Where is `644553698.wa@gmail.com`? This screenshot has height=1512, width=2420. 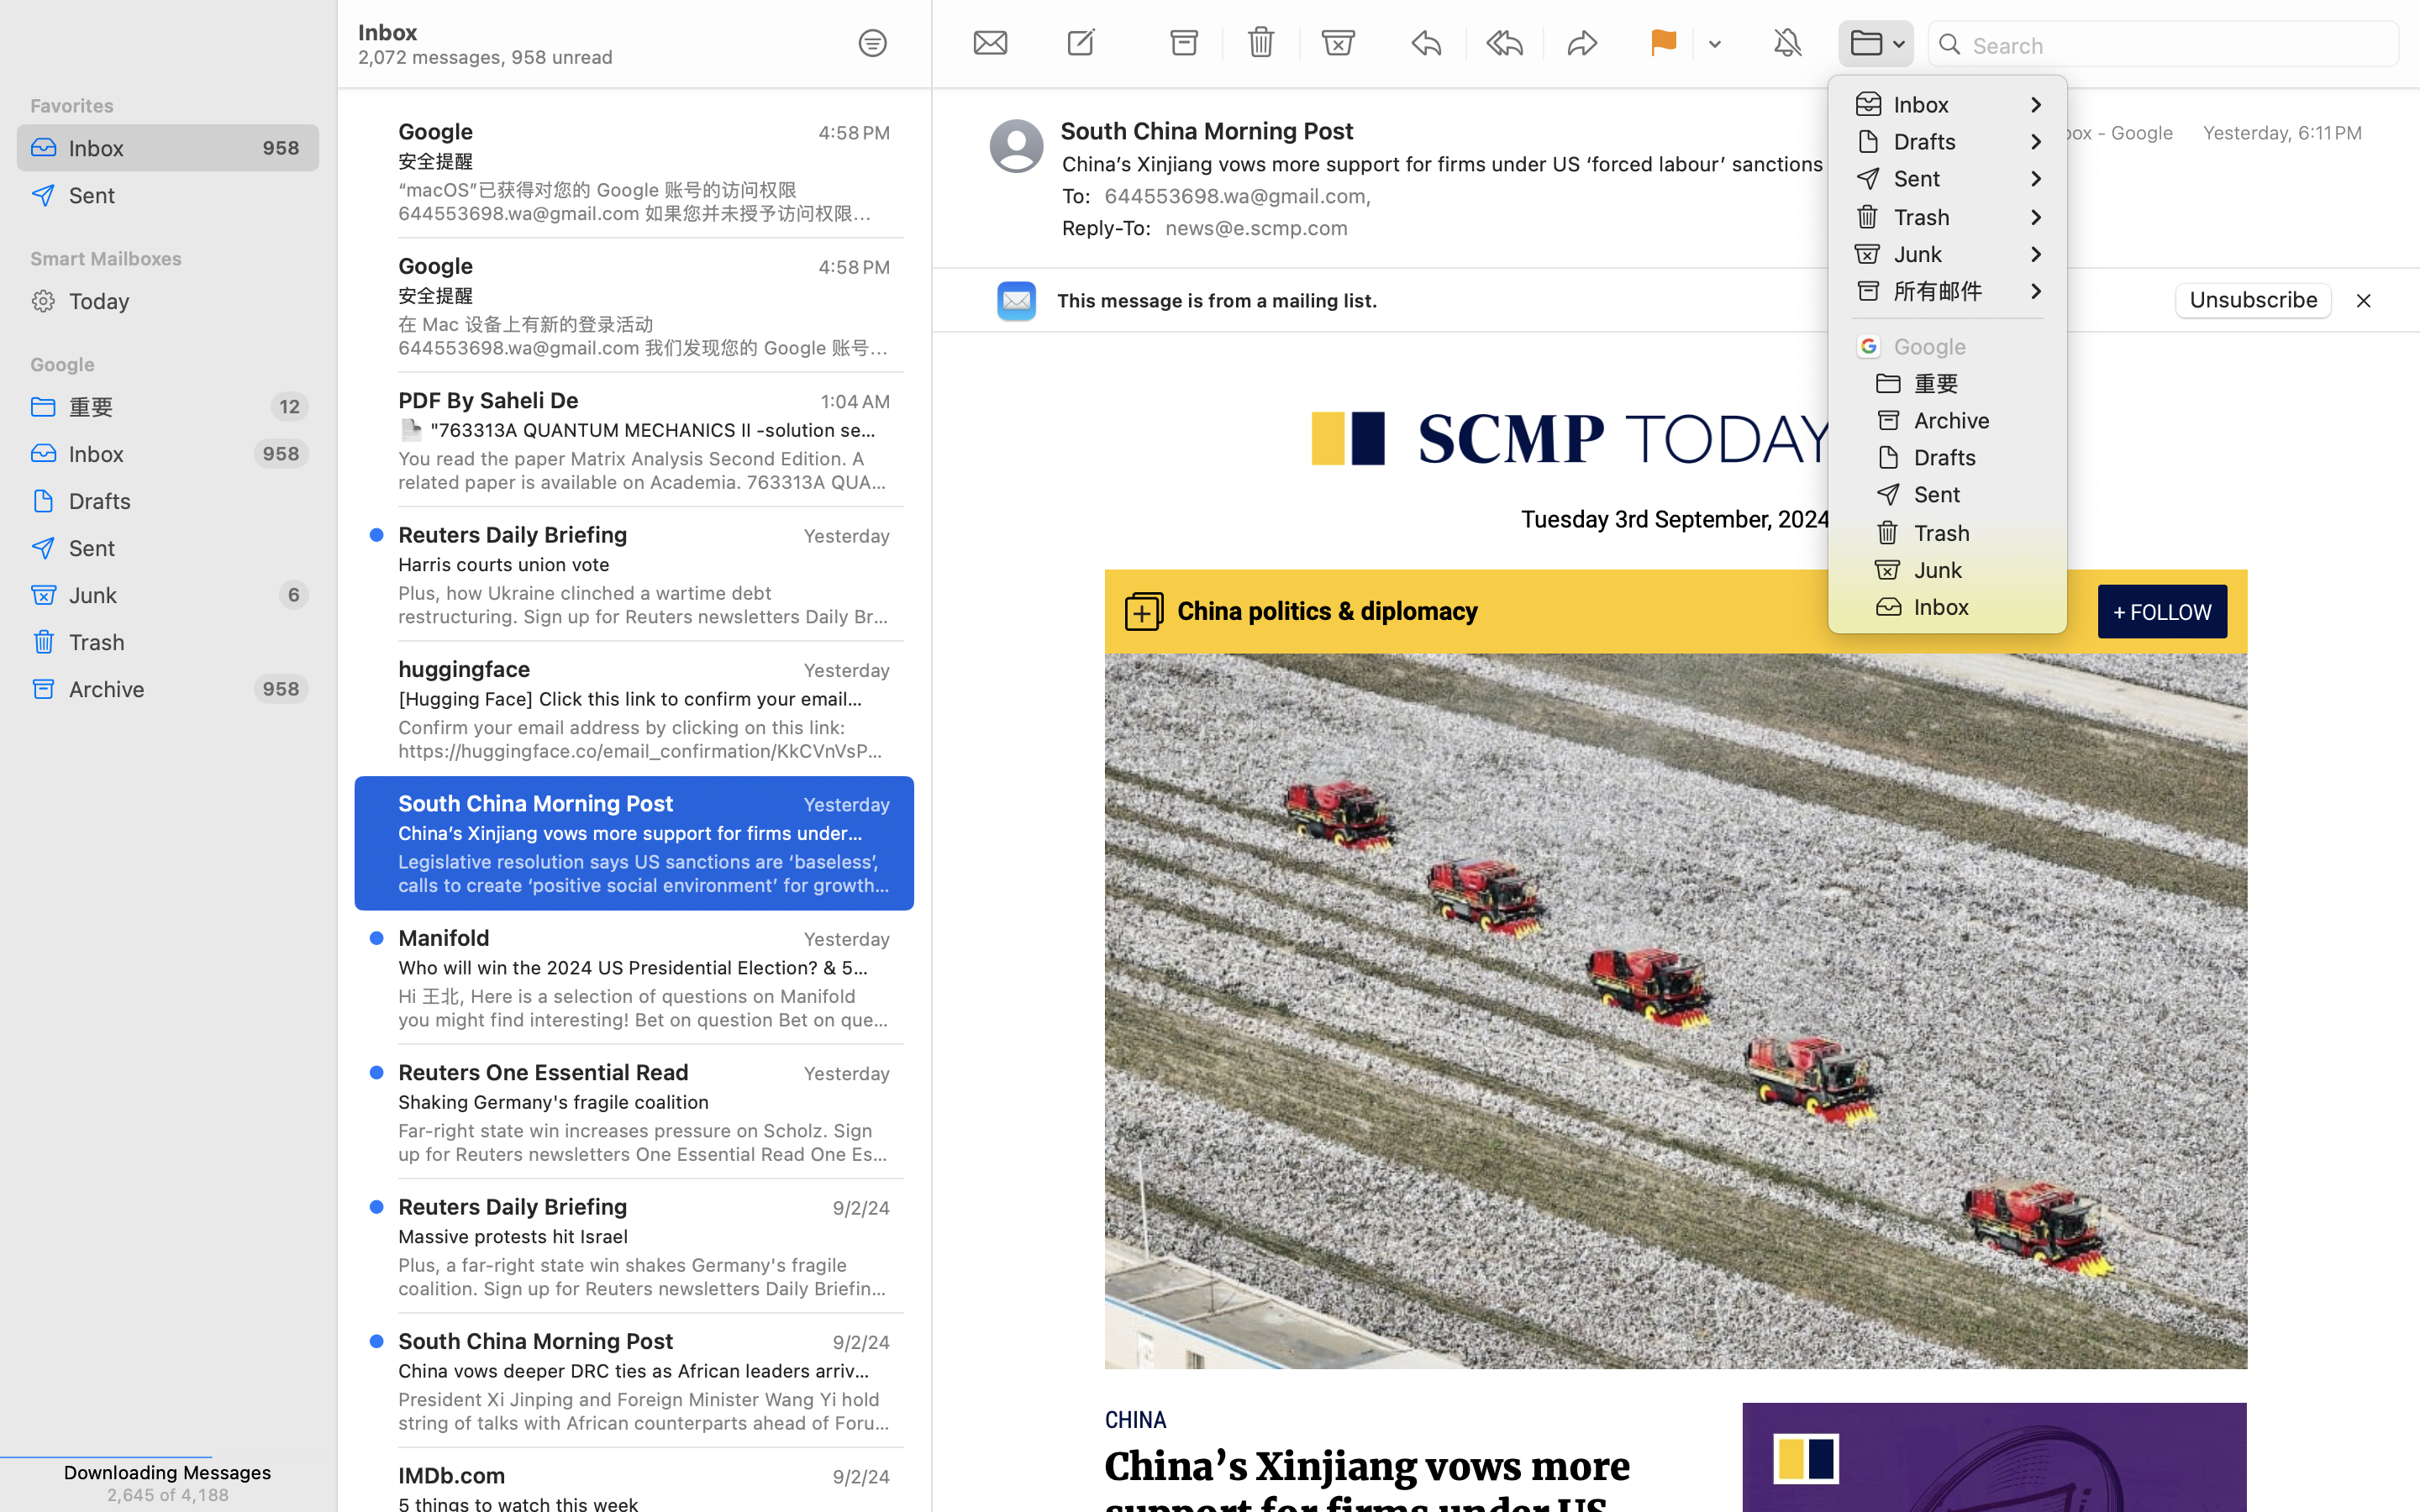
644553698.wa@gmail.com is located at coordinates (1242, 196).